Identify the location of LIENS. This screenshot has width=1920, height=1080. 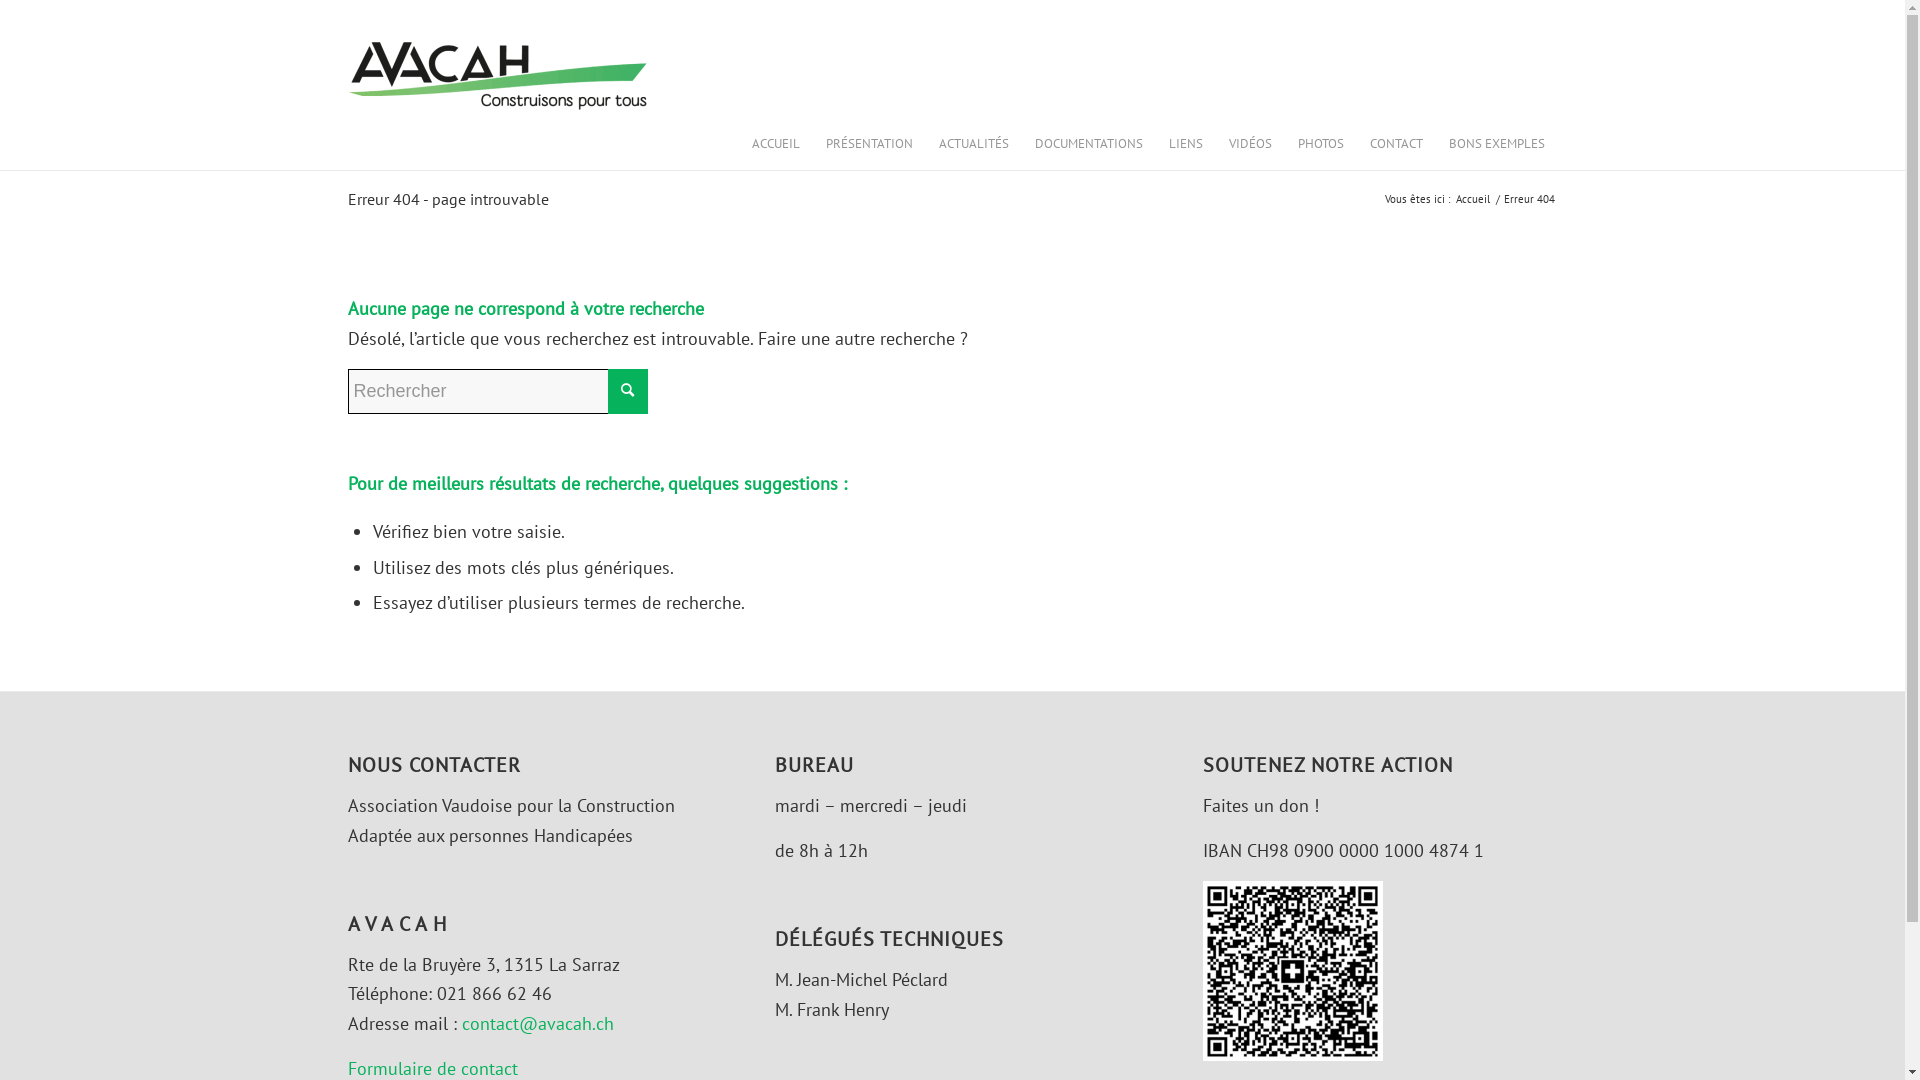
(1186, 144).